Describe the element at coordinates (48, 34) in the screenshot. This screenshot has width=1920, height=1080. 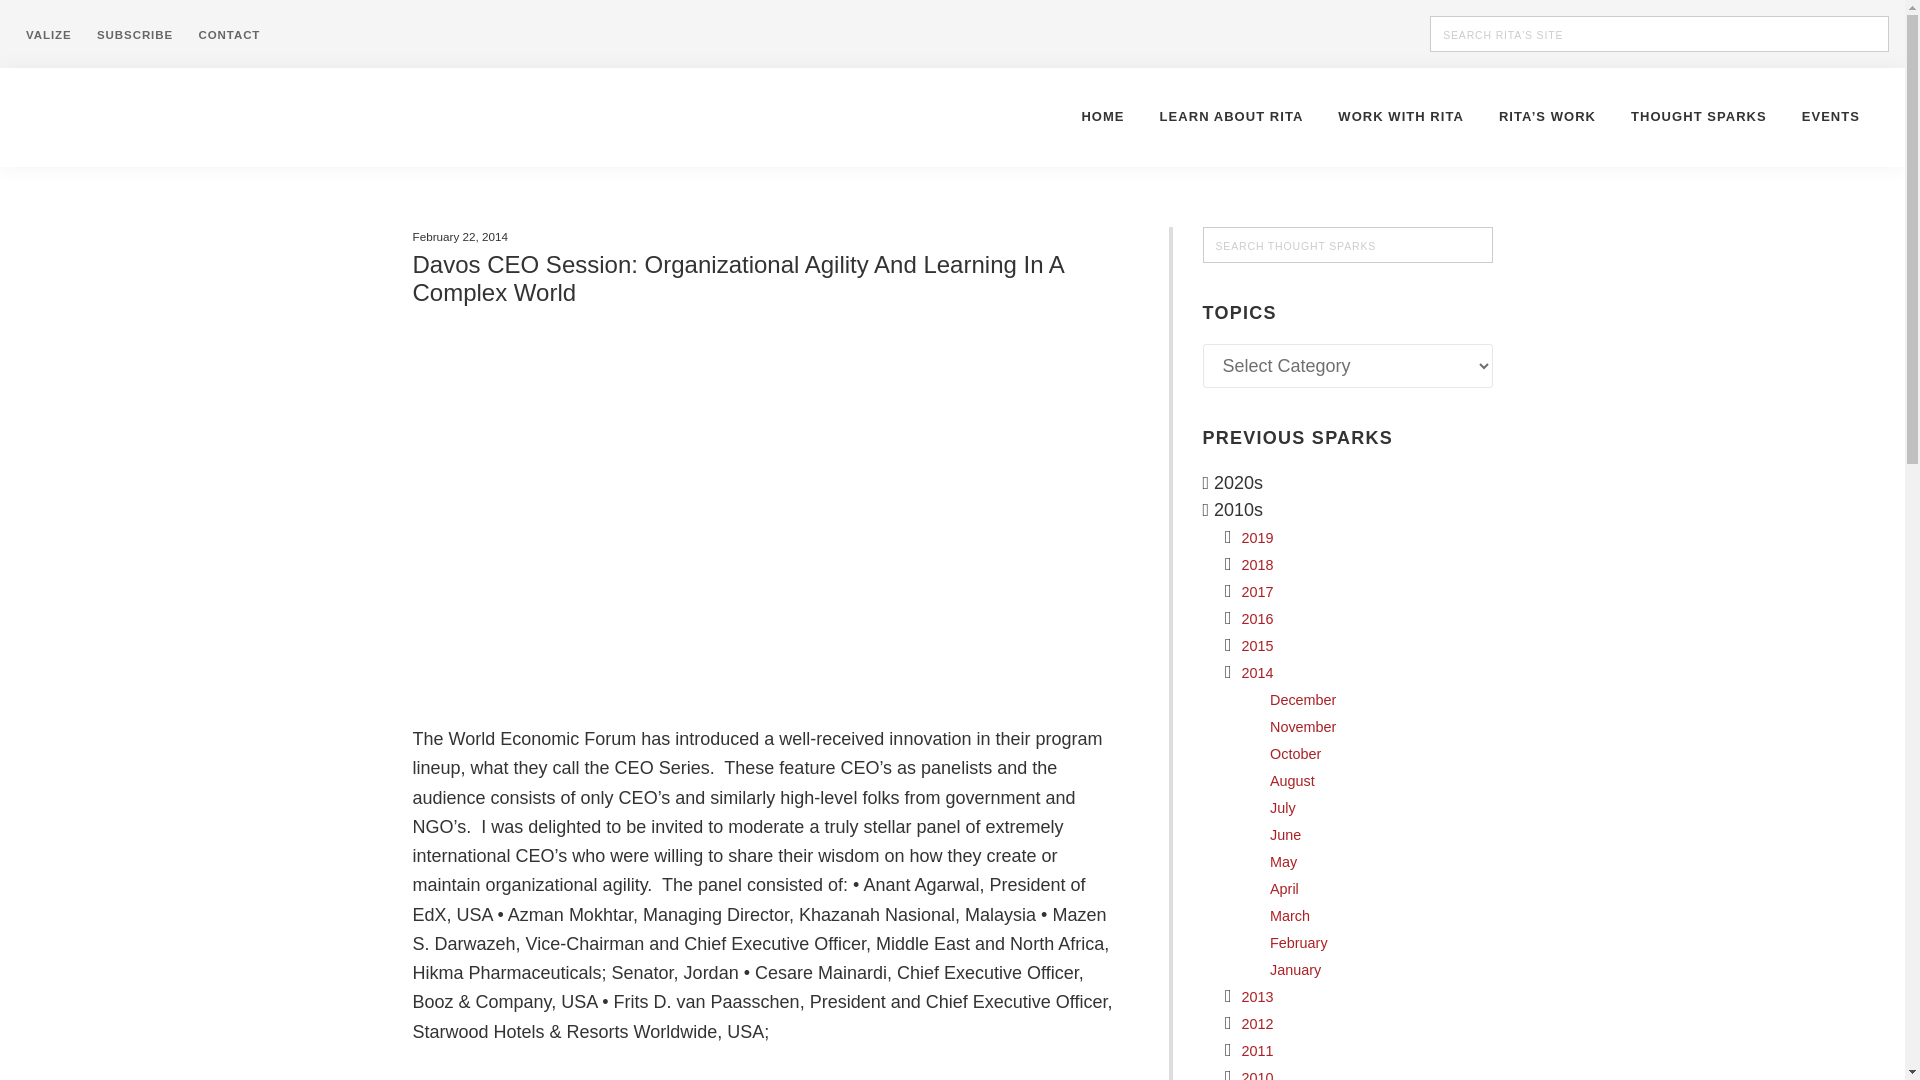
I see `VALIZE` at that location.